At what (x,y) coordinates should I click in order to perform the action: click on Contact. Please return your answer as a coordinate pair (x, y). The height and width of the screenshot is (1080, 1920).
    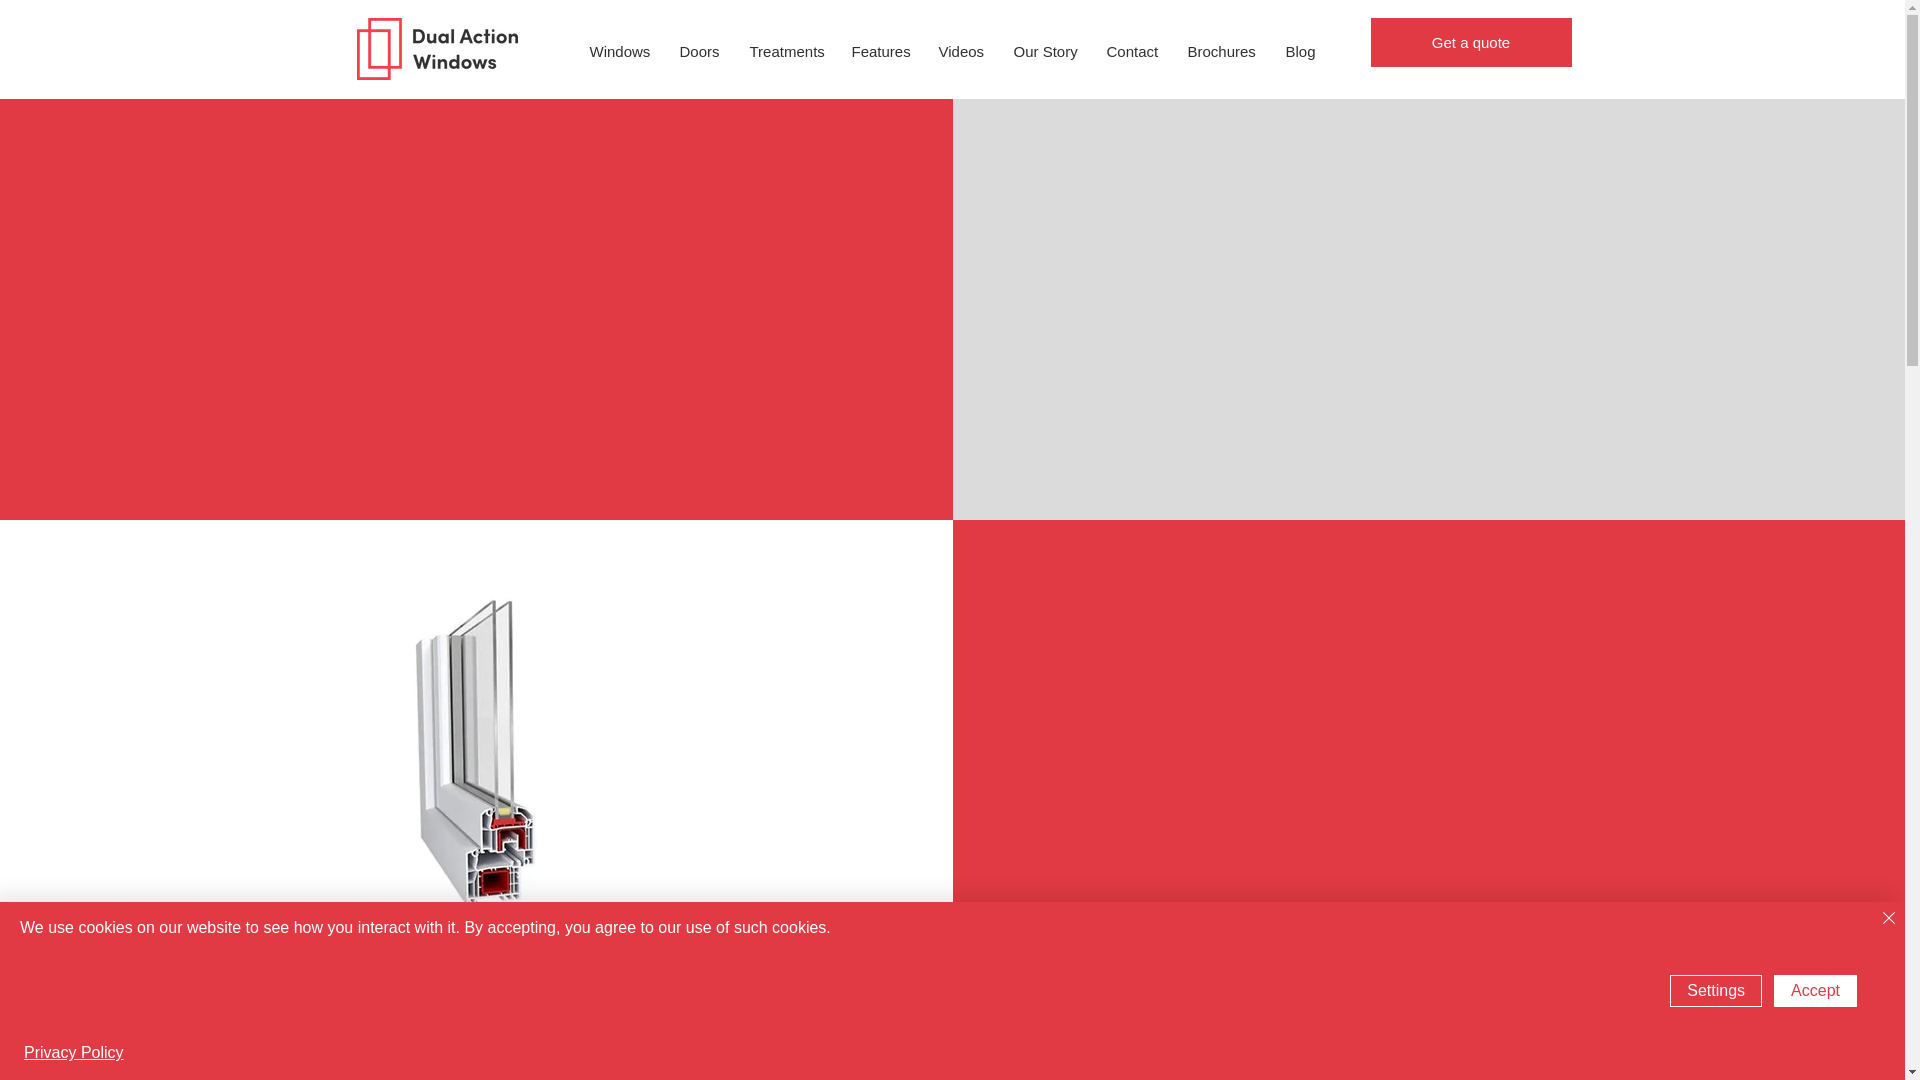
    Looking at the image, I should click on (1132, 52).